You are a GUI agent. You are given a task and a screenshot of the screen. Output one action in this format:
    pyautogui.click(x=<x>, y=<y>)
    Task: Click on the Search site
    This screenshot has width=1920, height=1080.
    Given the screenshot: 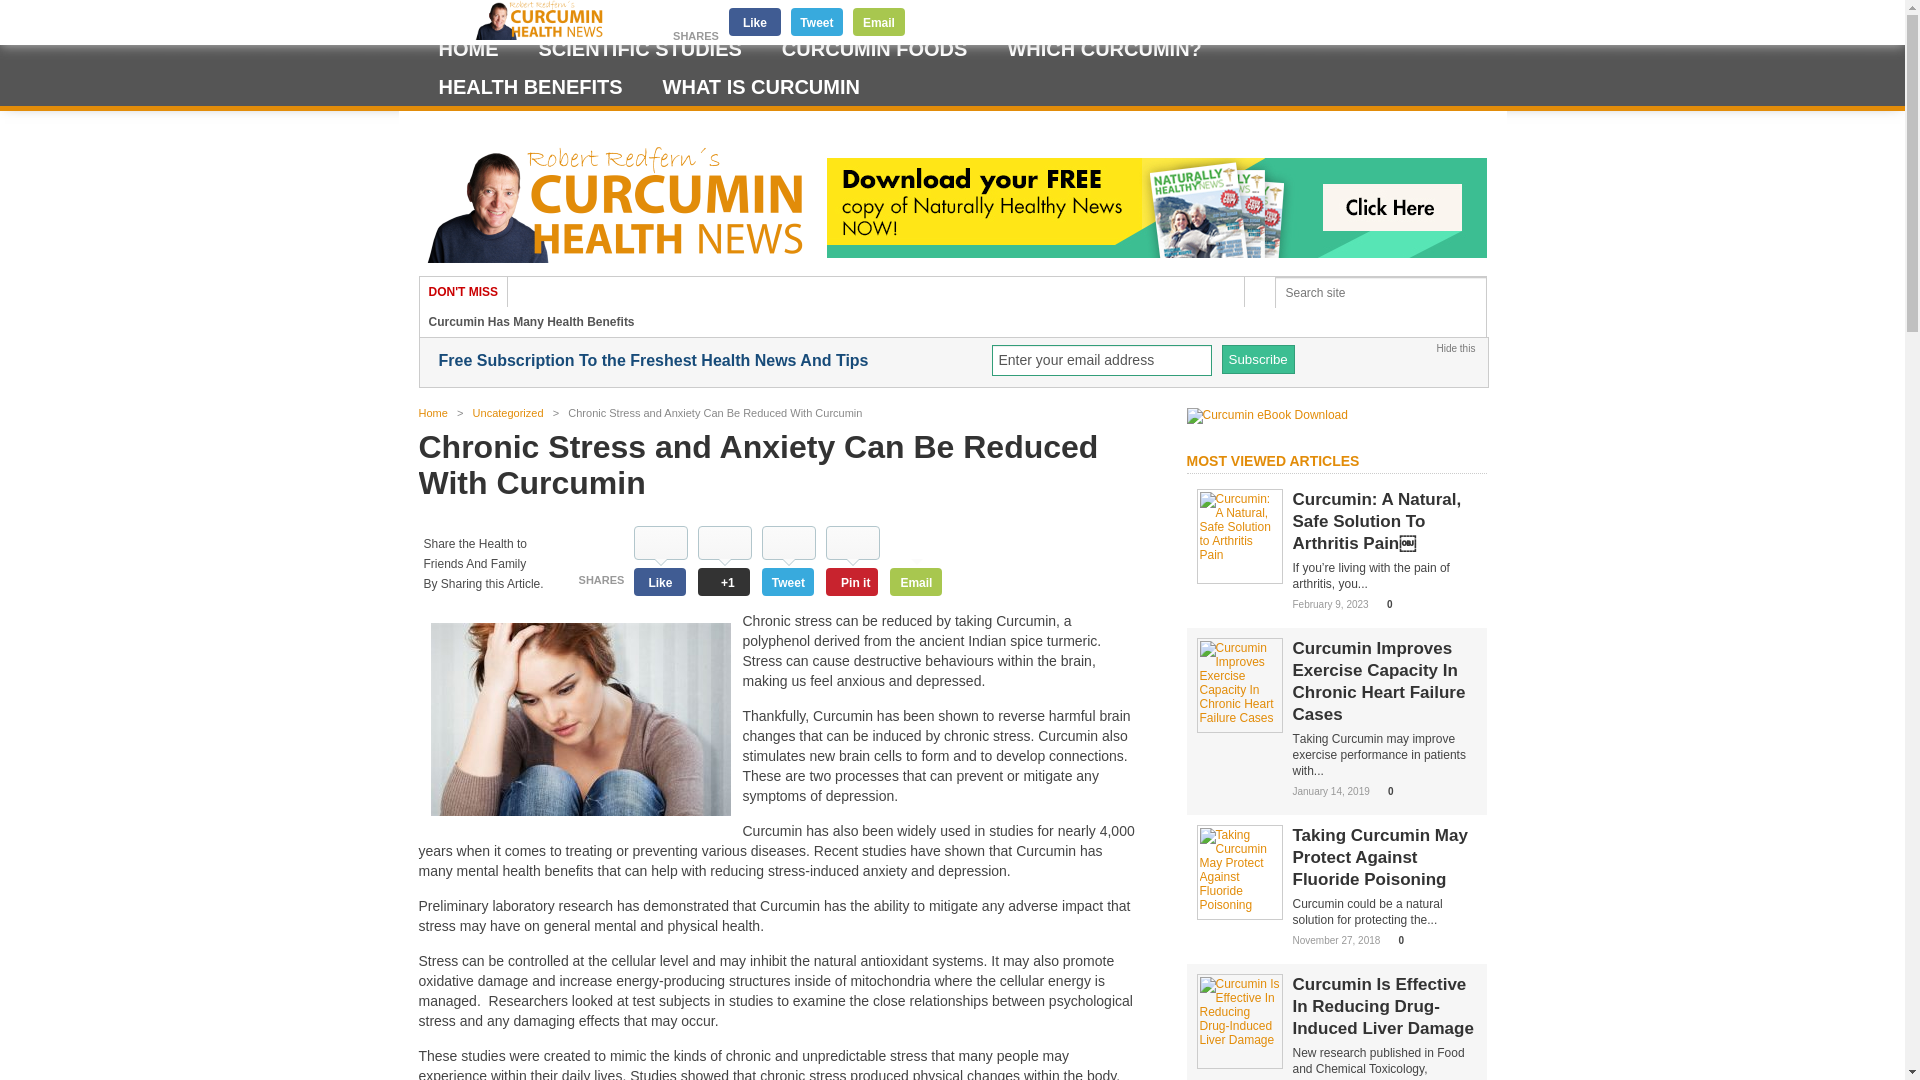 What is the action you would take?
    pyautogui.click(x=1381, y=292)
    